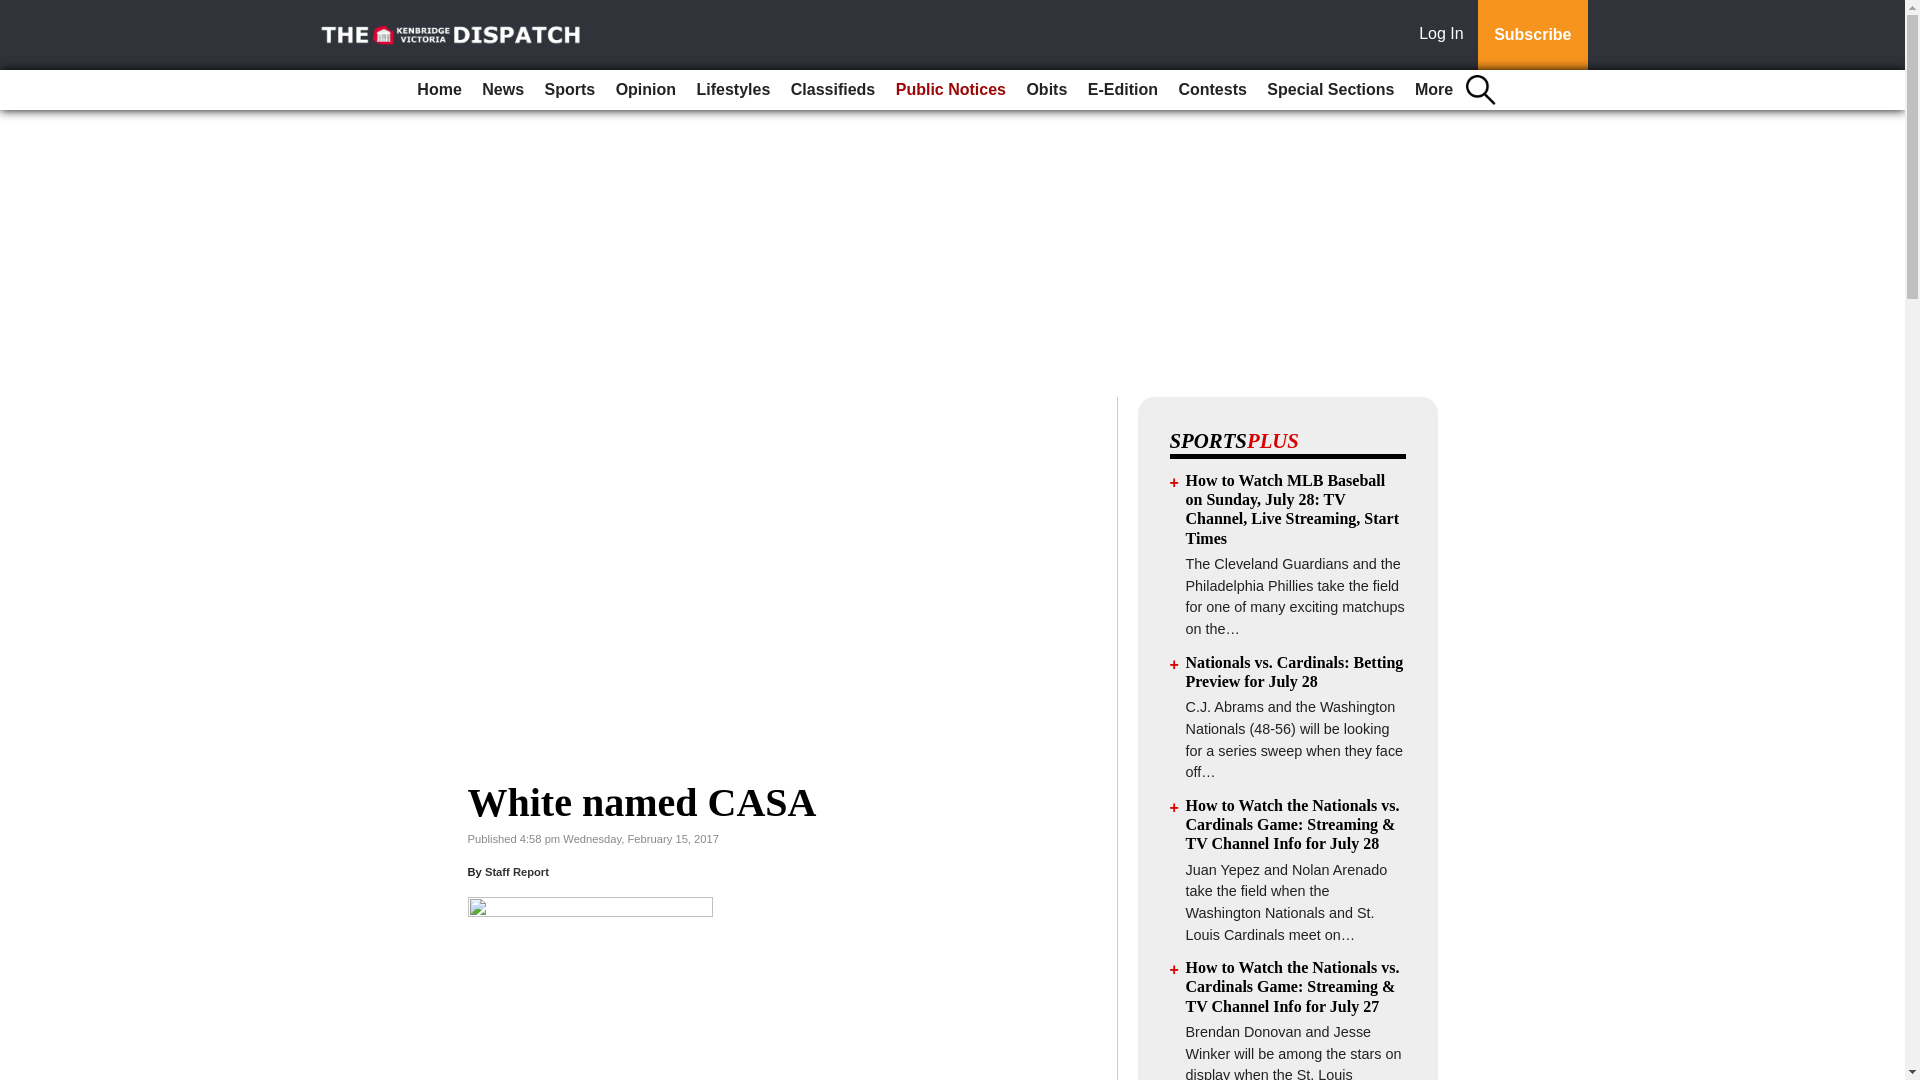 Image resolution: width=1920 pixels, height=1080 pixels. What do you see at coordinates (438, 90) in the screenshot?
I see `Home` at bounding box center [438, 90].